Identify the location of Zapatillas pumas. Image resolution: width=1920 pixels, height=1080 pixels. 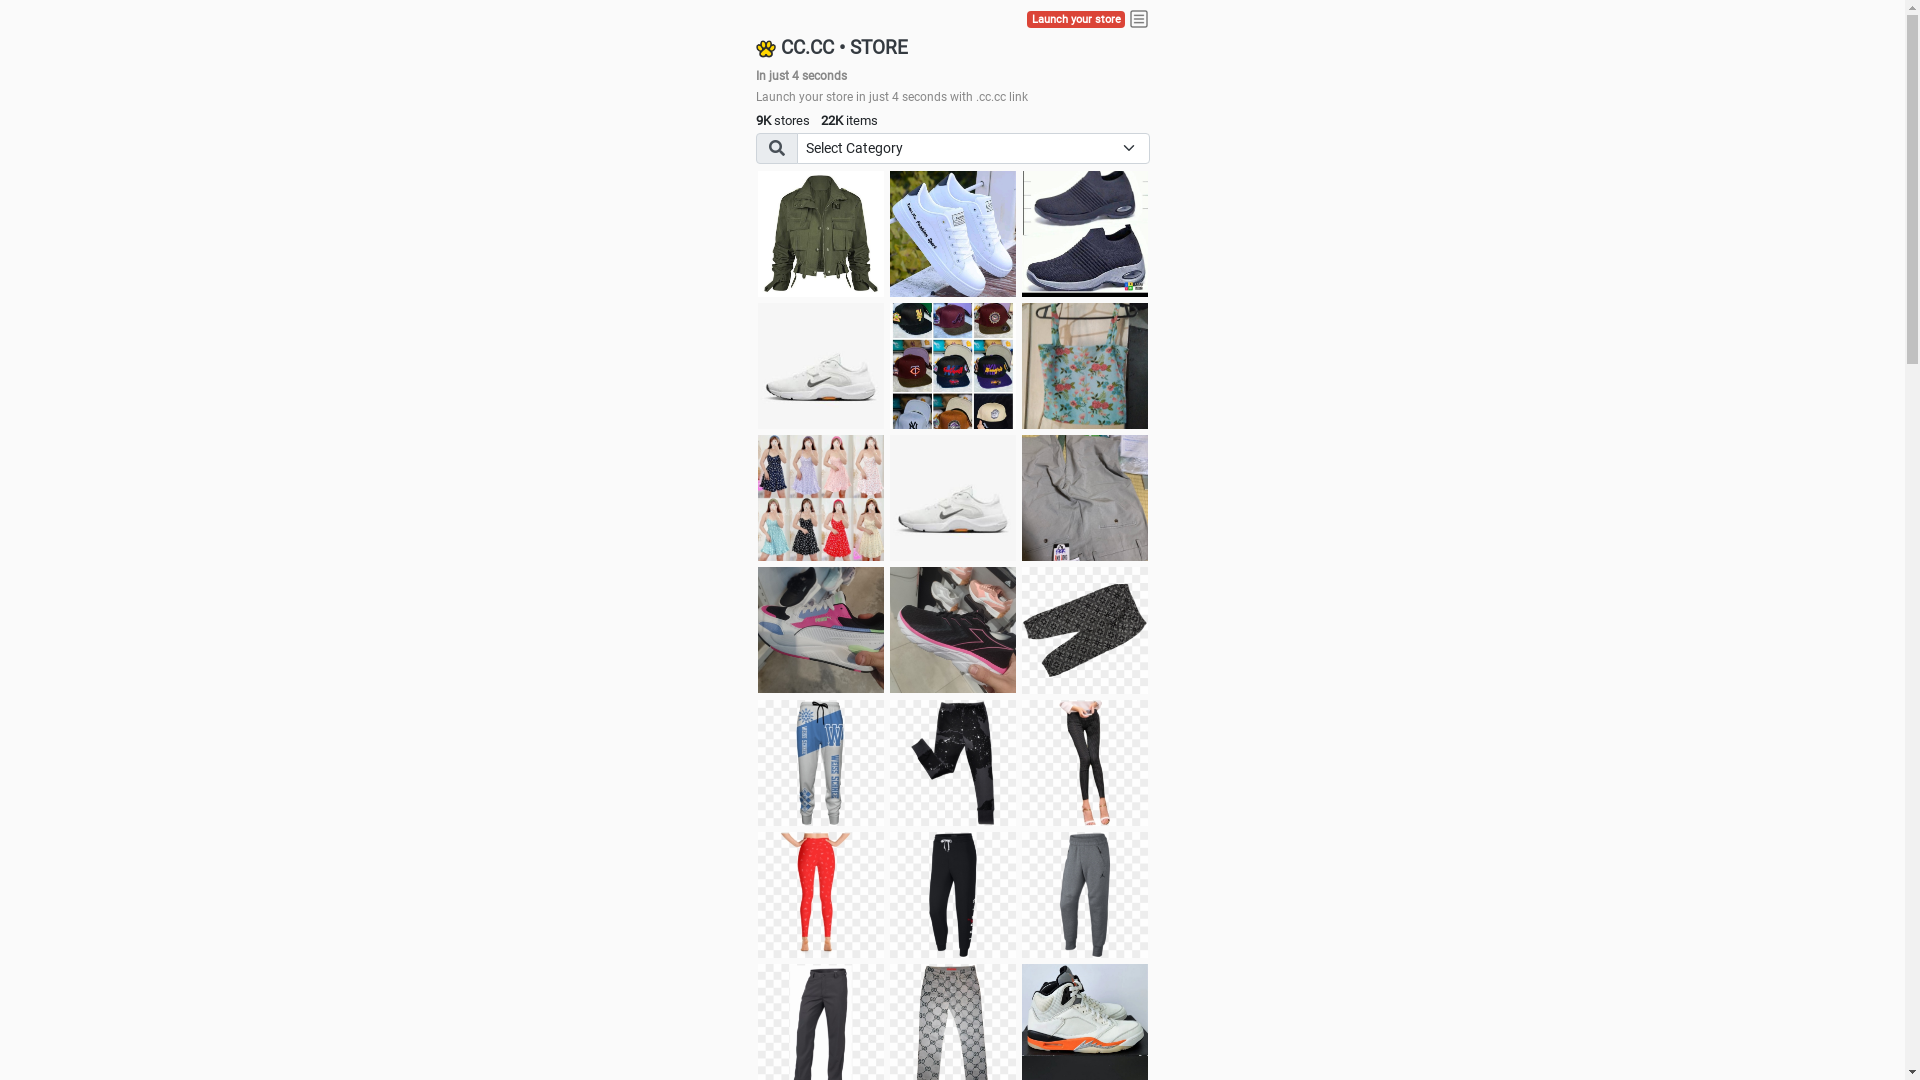
(821, 630).